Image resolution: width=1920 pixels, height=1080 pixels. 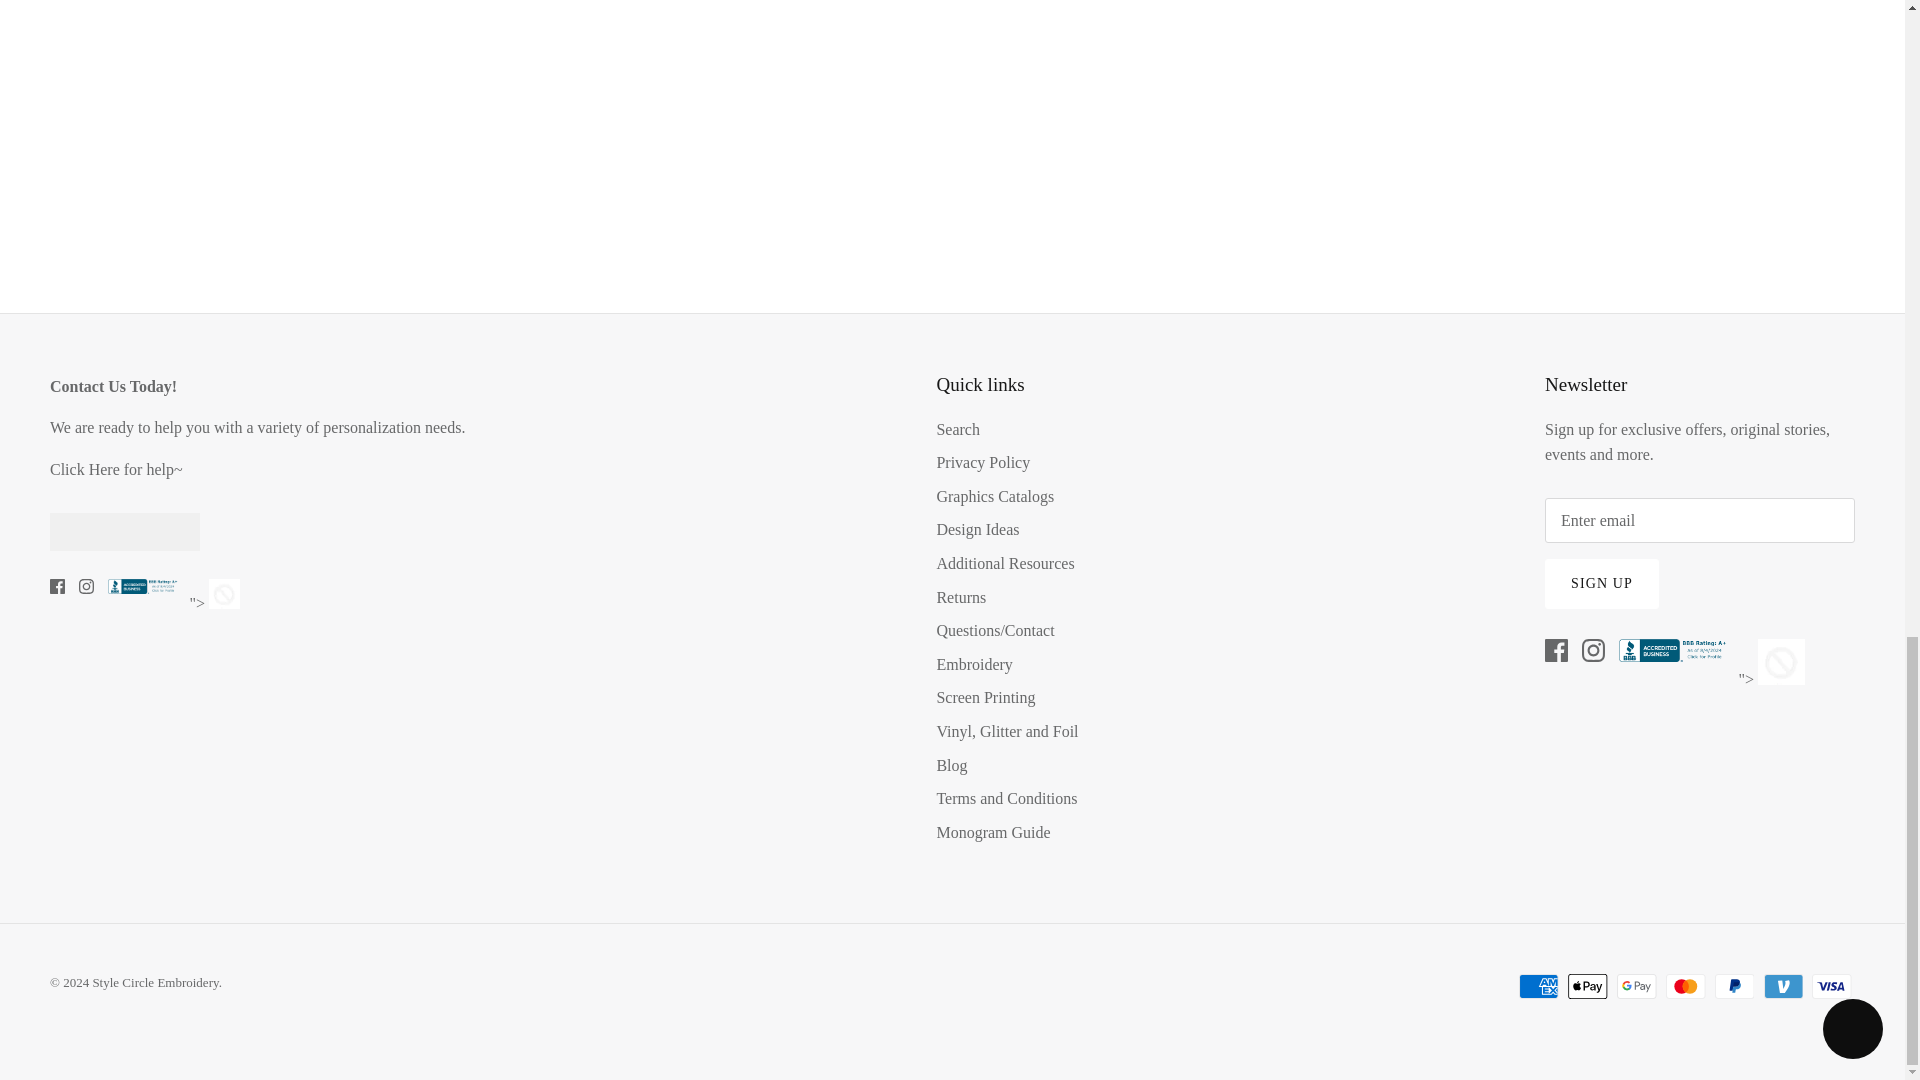 What do you see at coordinates (57, 586) in the screenshot?
I see `Facebook` at bounding box center [57, 586].